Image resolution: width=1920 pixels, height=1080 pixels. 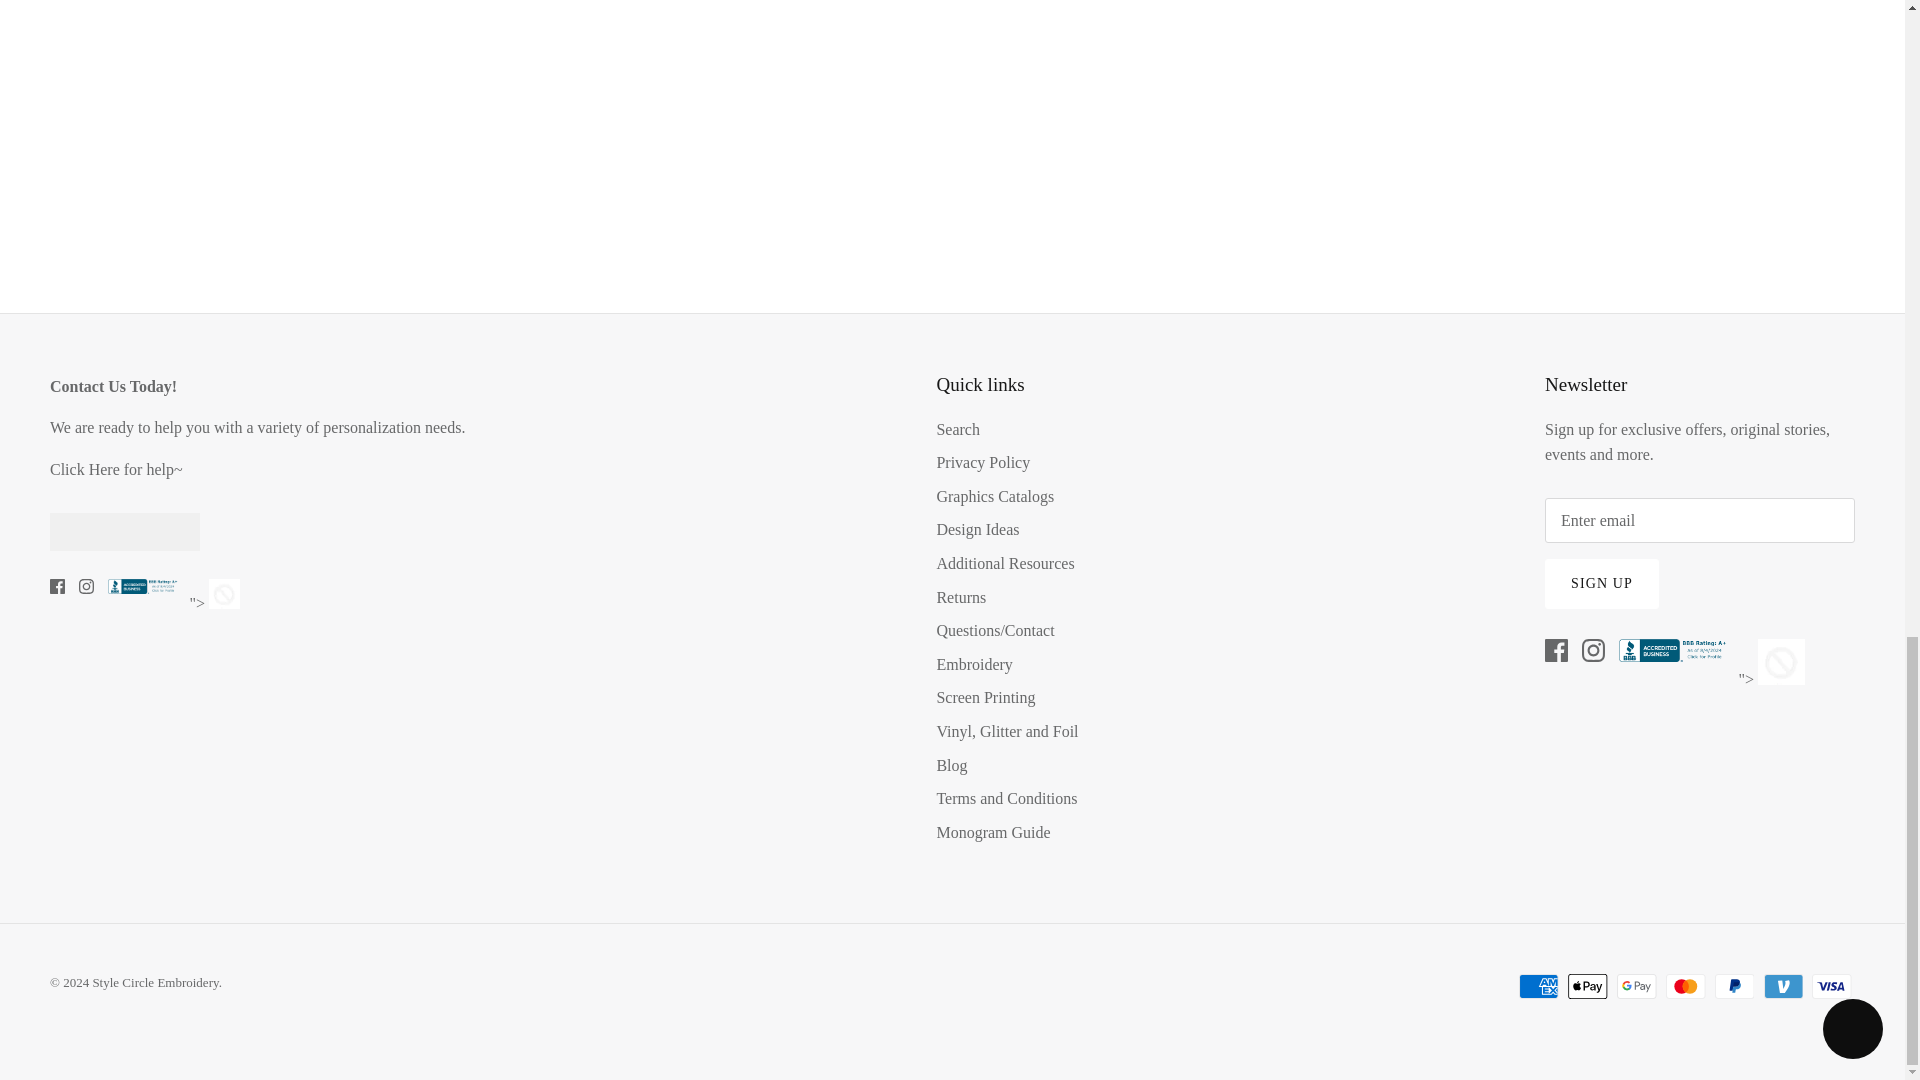 What do you see at coordinates (57, 586) in the screenshot?
I see `Facebook` at bounding box center [57, 586].